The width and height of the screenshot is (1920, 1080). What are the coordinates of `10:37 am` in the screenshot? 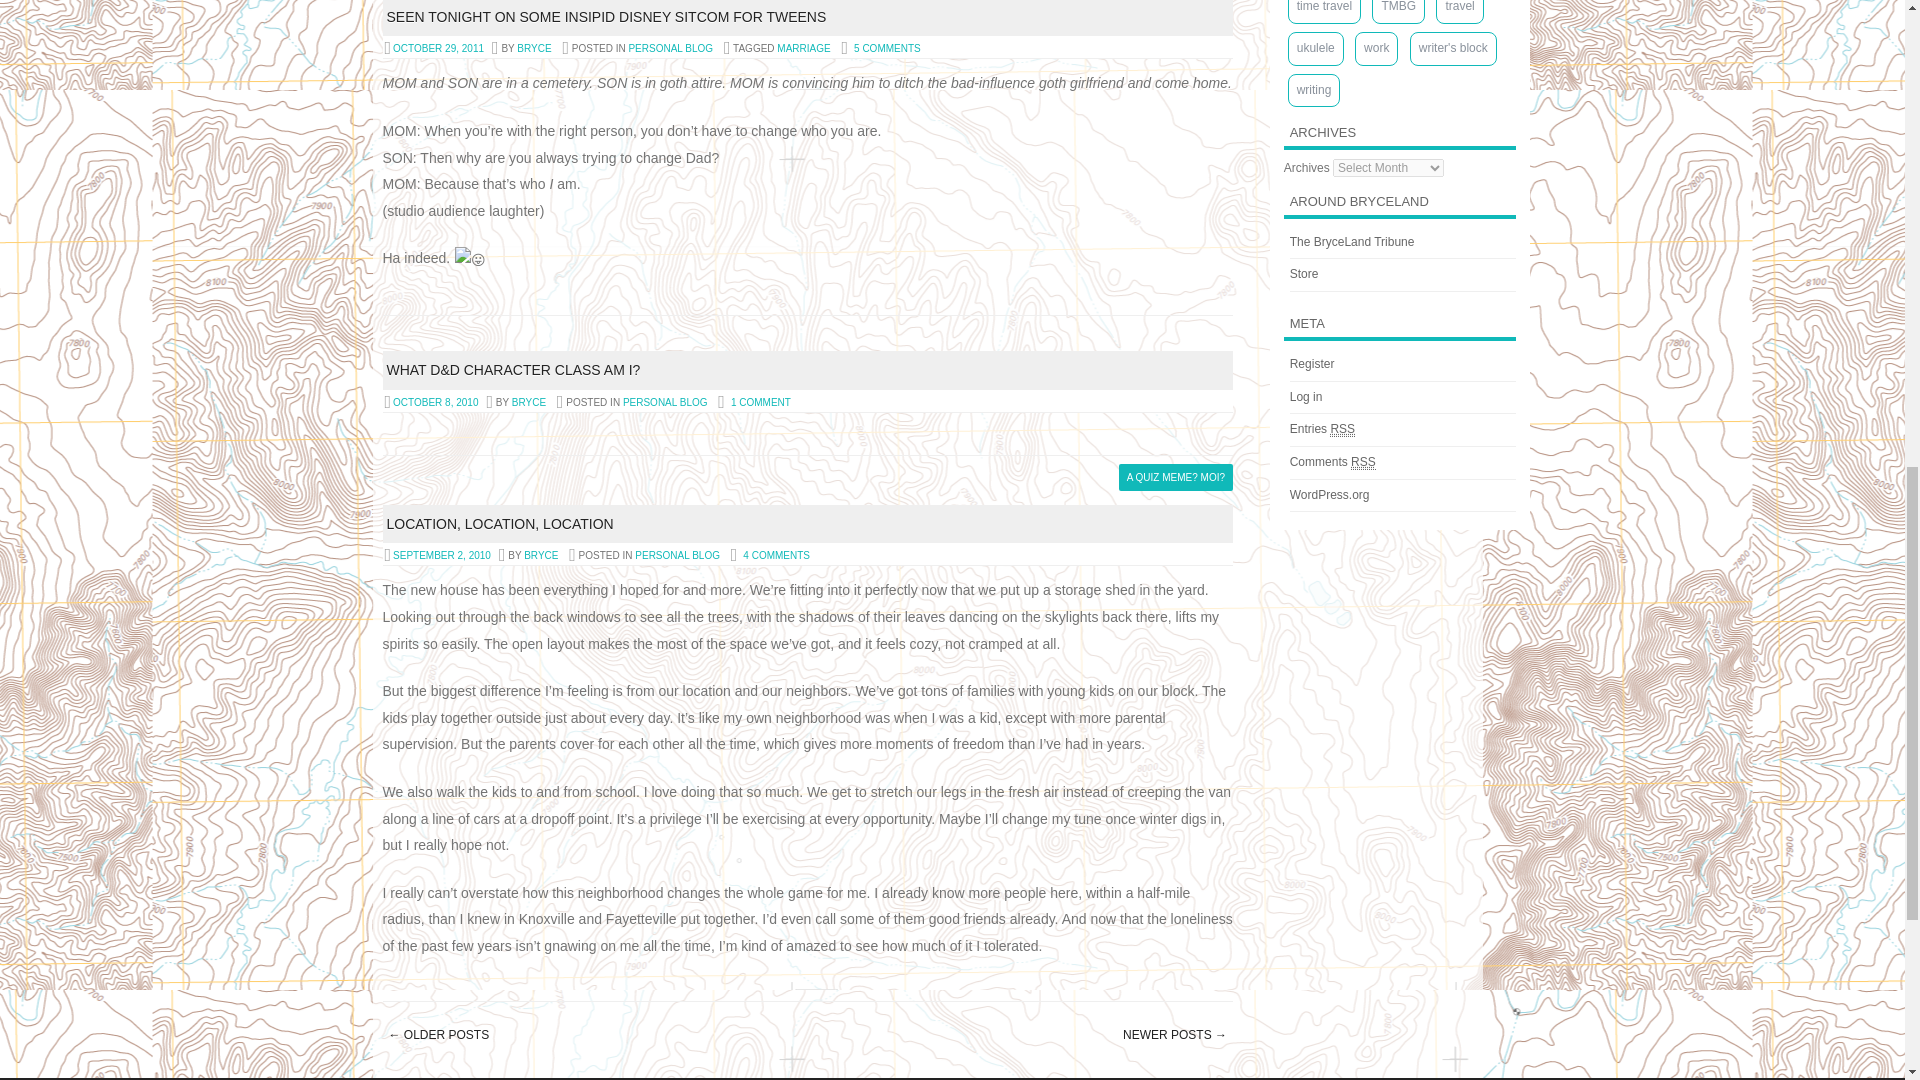 It's located at (434, 402).